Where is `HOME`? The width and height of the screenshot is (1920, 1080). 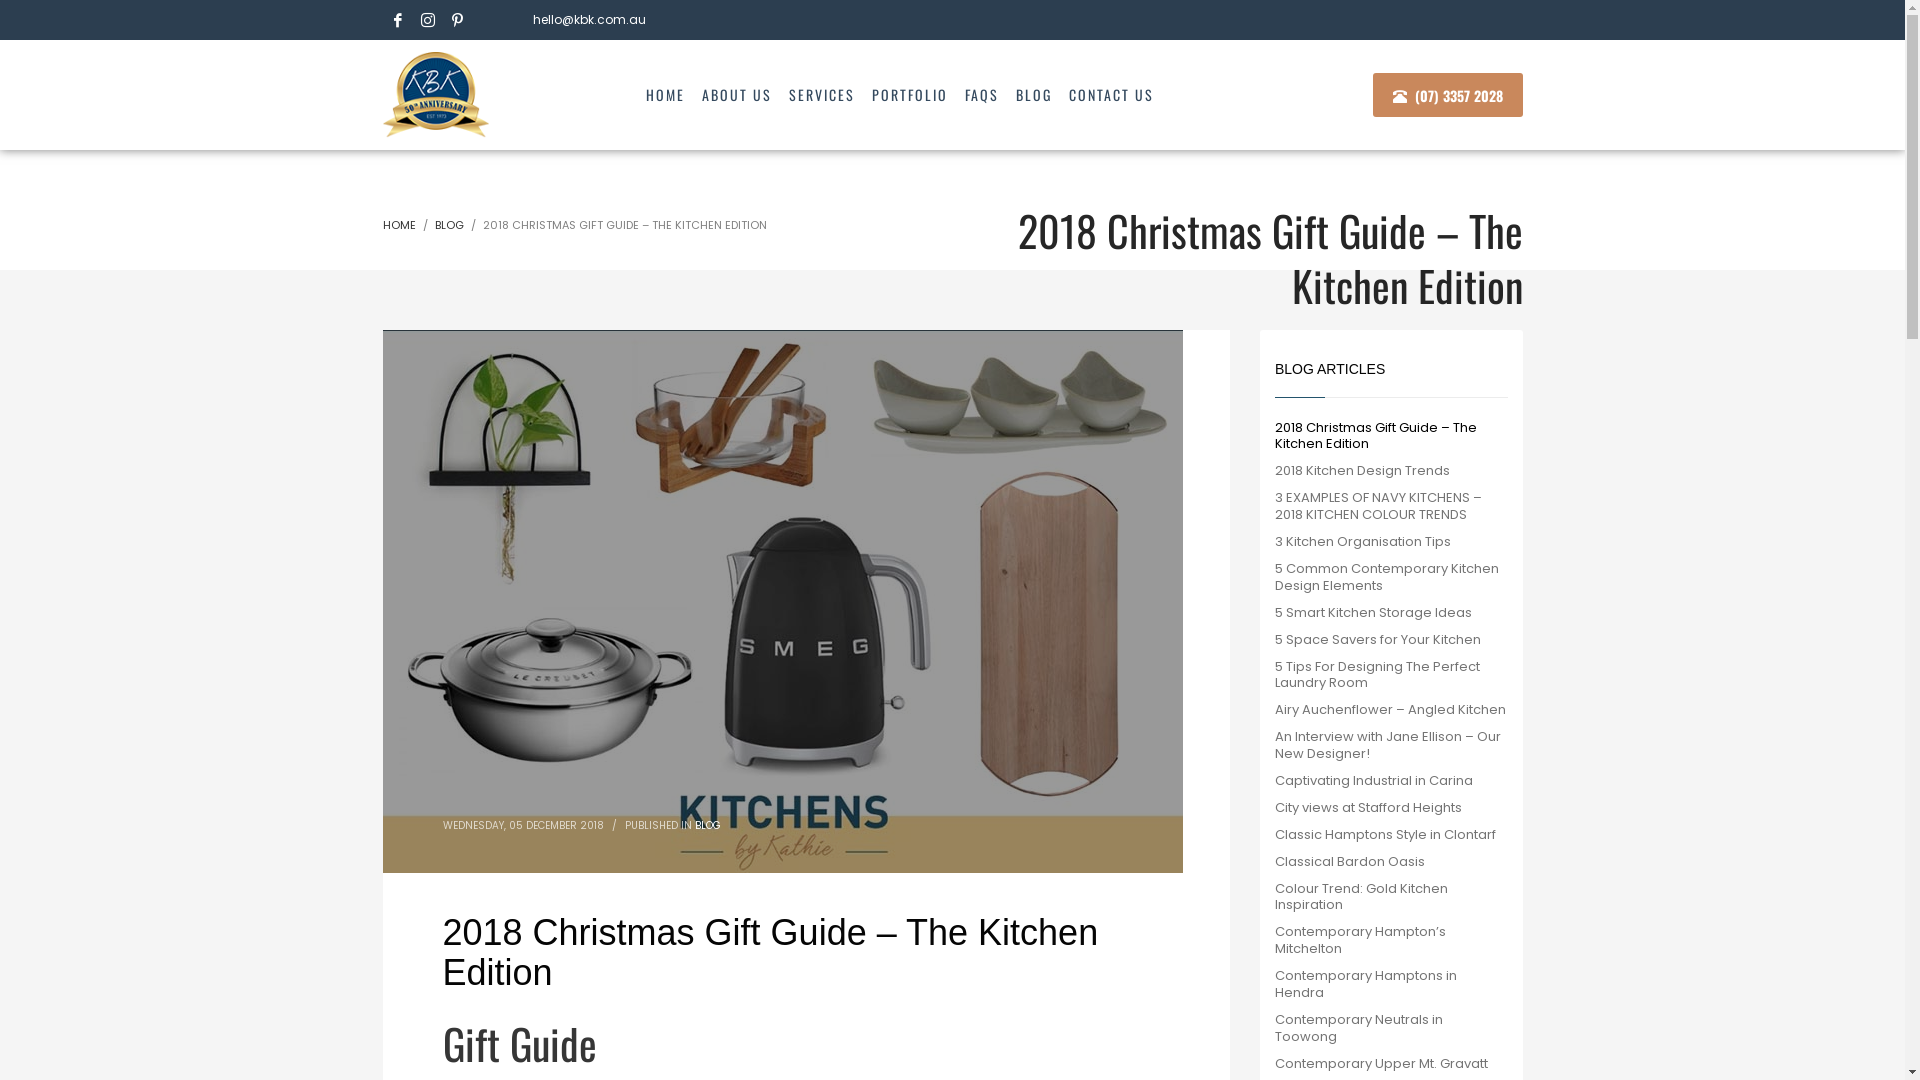
HOME is located at coordinates (666, 95).